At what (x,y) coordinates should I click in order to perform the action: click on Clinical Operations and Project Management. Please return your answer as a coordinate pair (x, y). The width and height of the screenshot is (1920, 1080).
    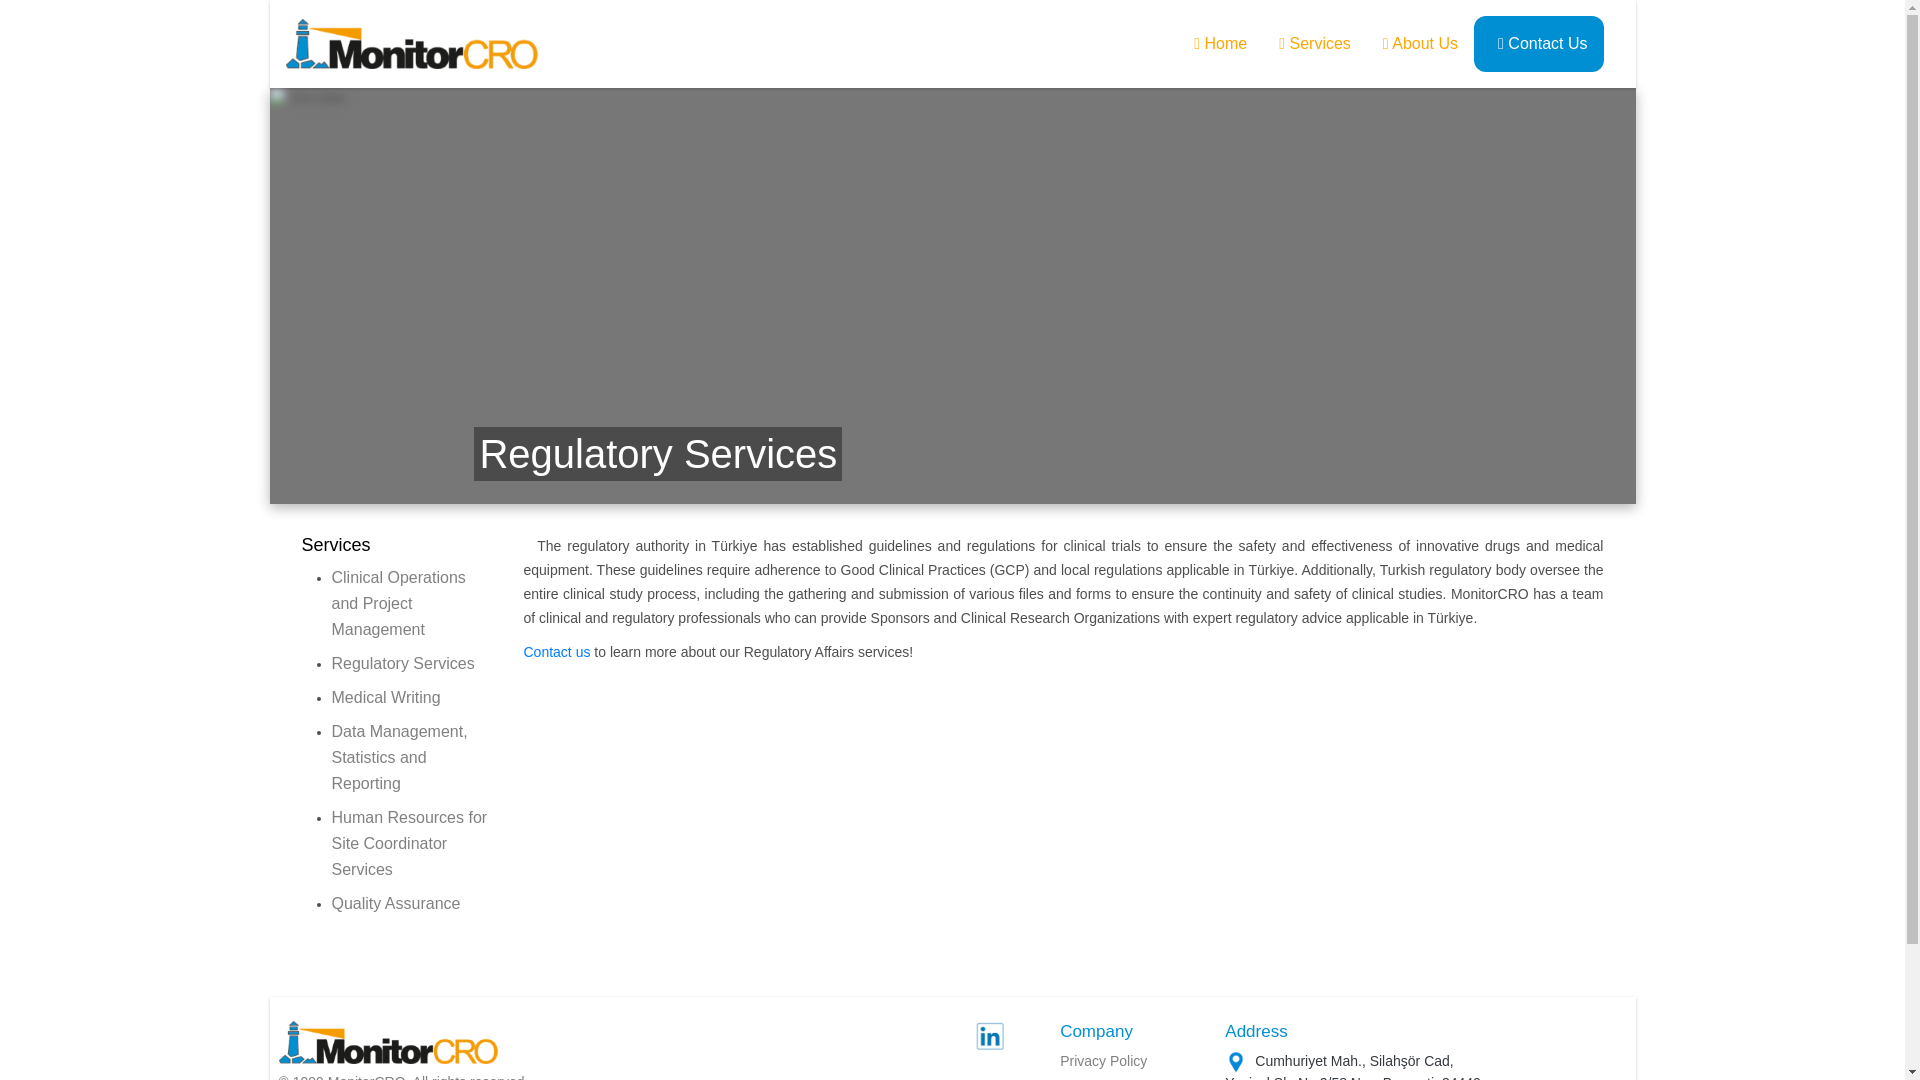
    Looking at the image, I should click on (399, 604).